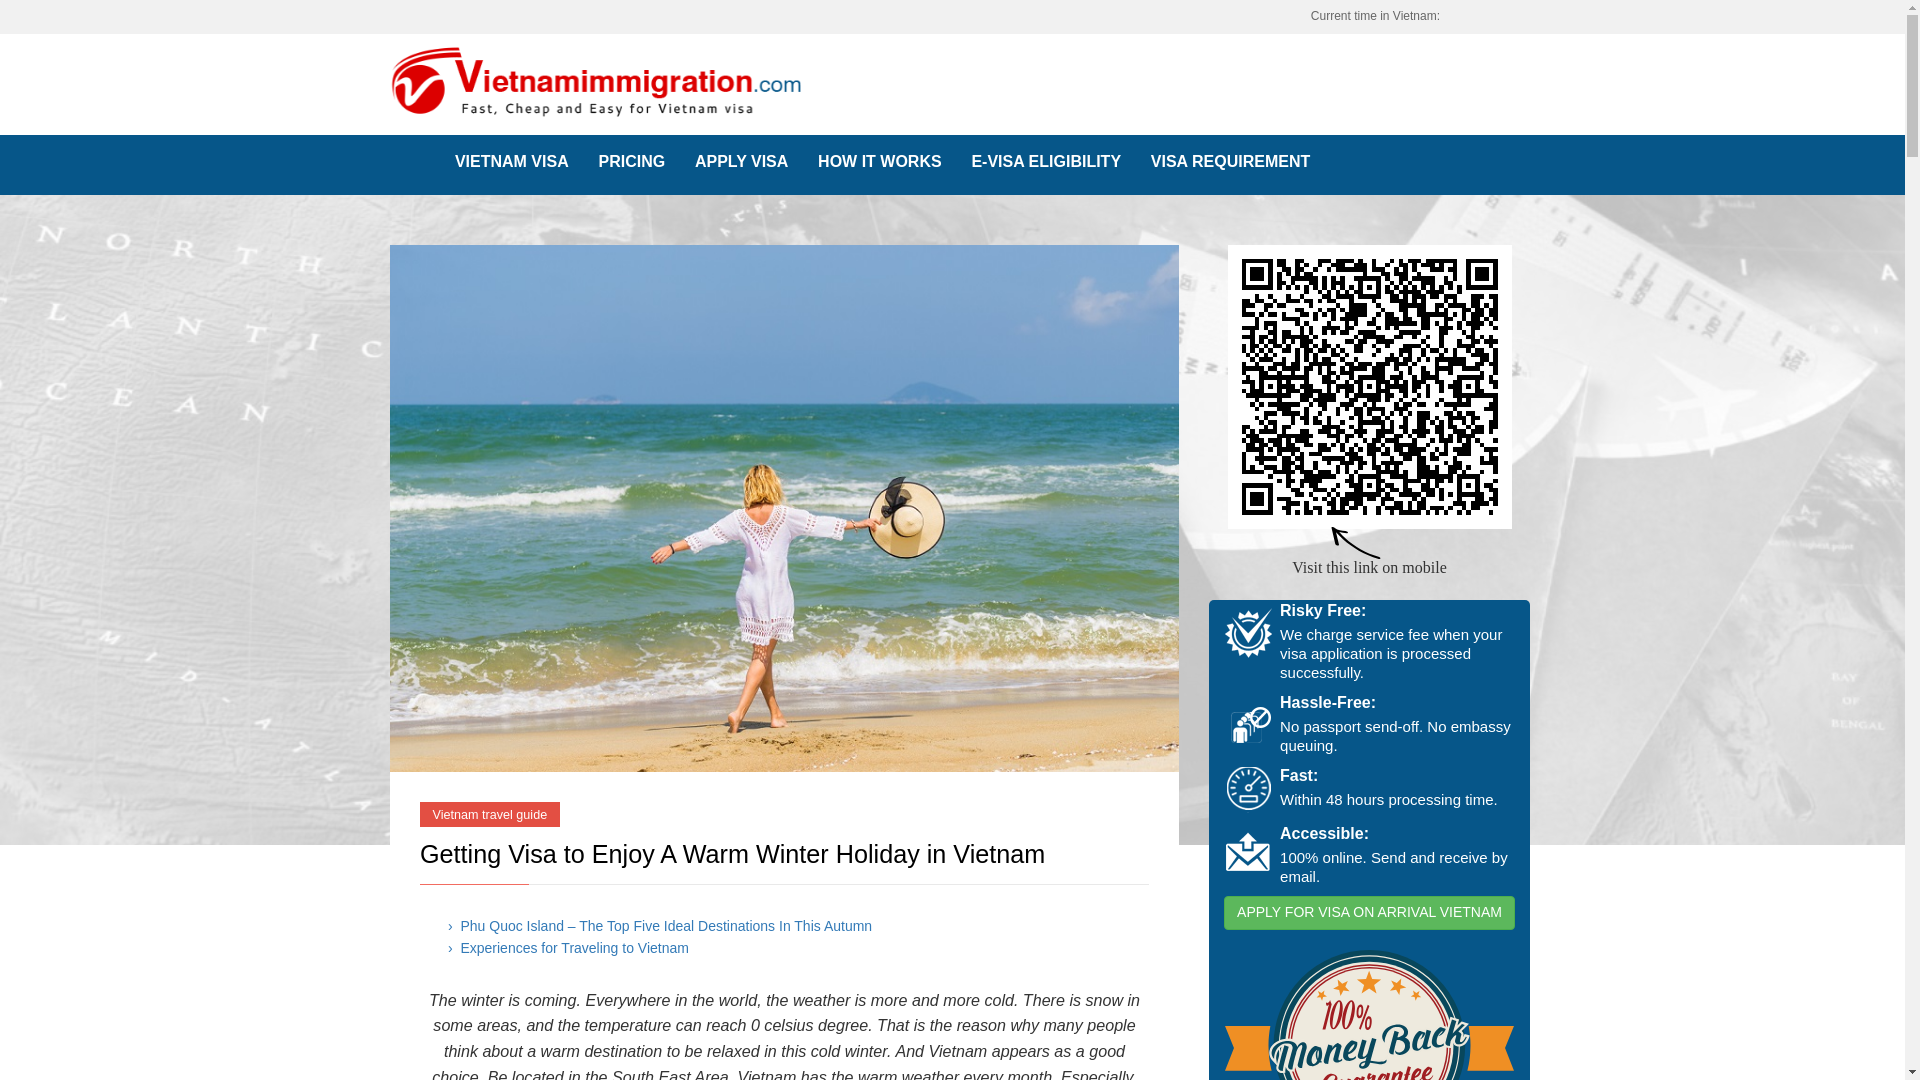 The width and height of the screenshot is (1920, 1080). What do you see at coordinates (1046, 162) in the screenshot?
I see `E-VISA ELIGIBILITY` at bounding box center [1046, 162].